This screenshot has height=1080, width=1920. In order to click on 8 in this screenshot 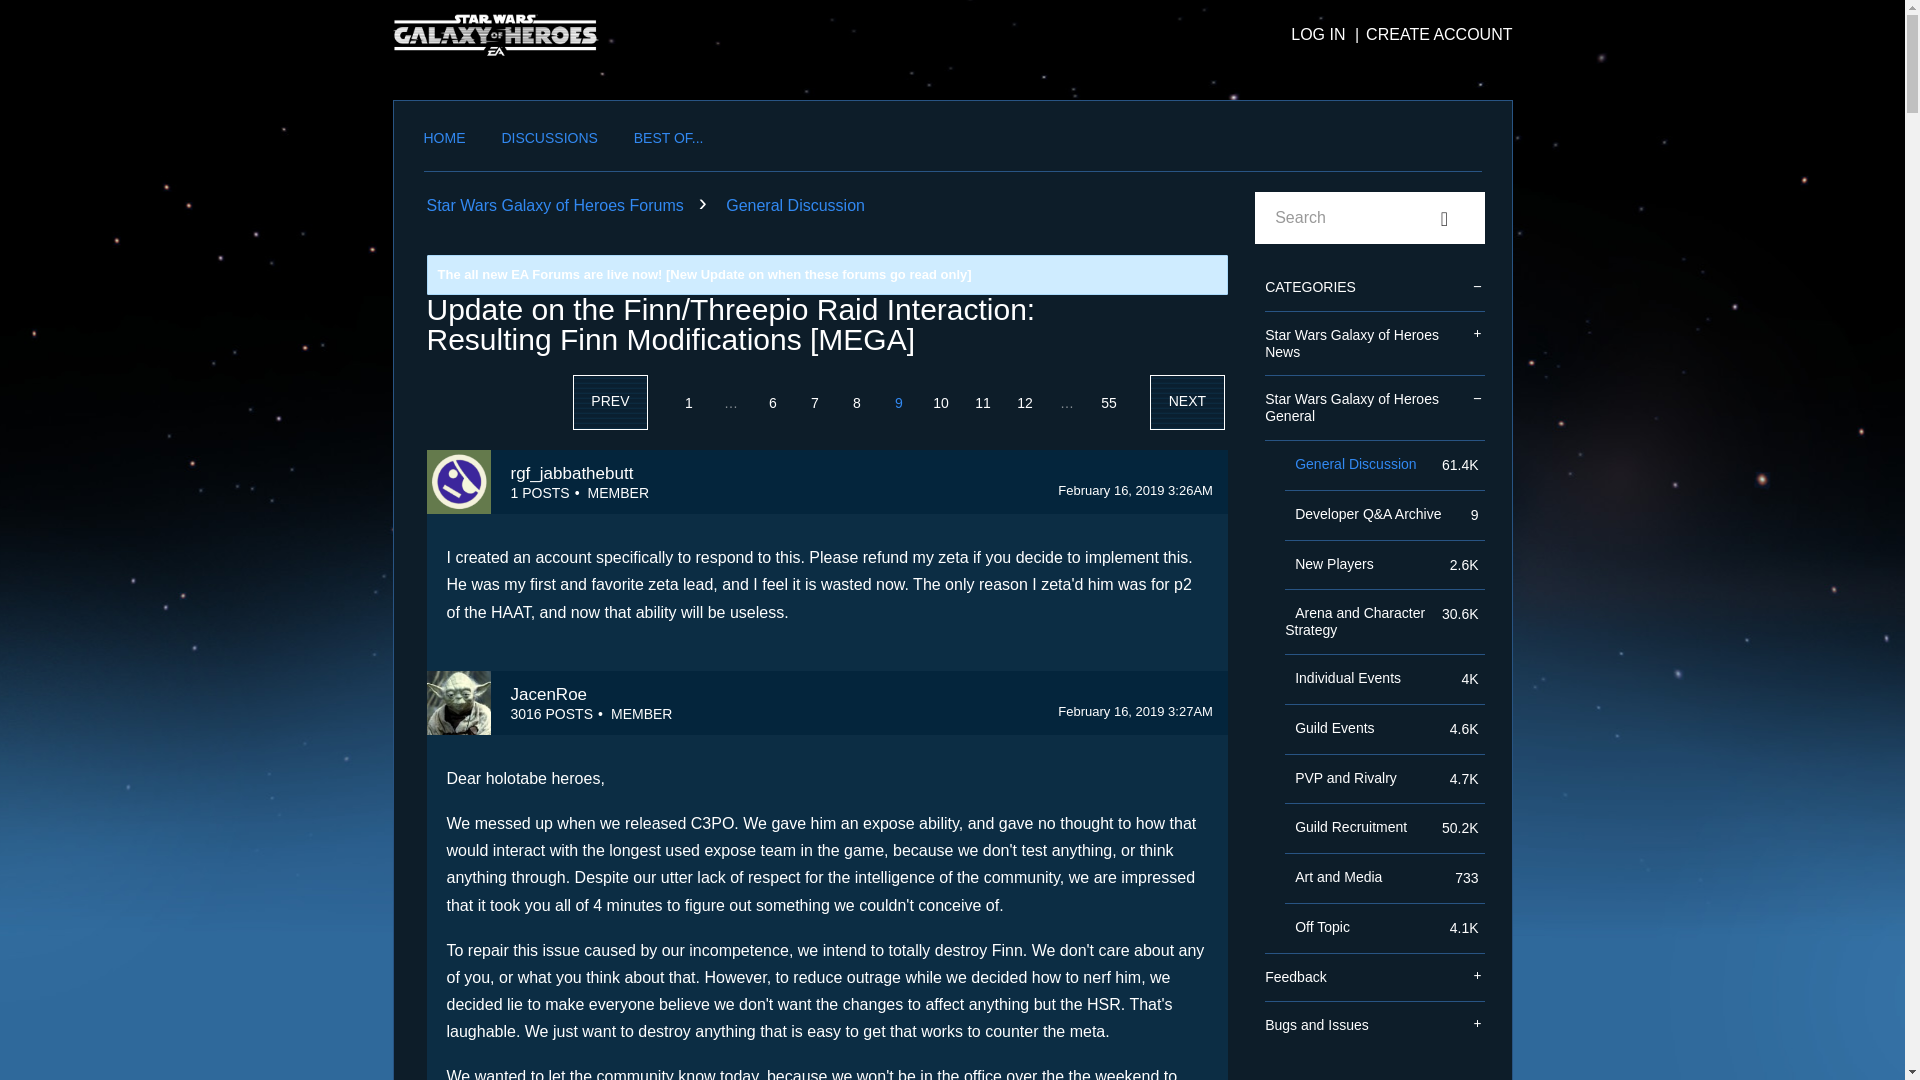, I will do `click(857, 402)`.